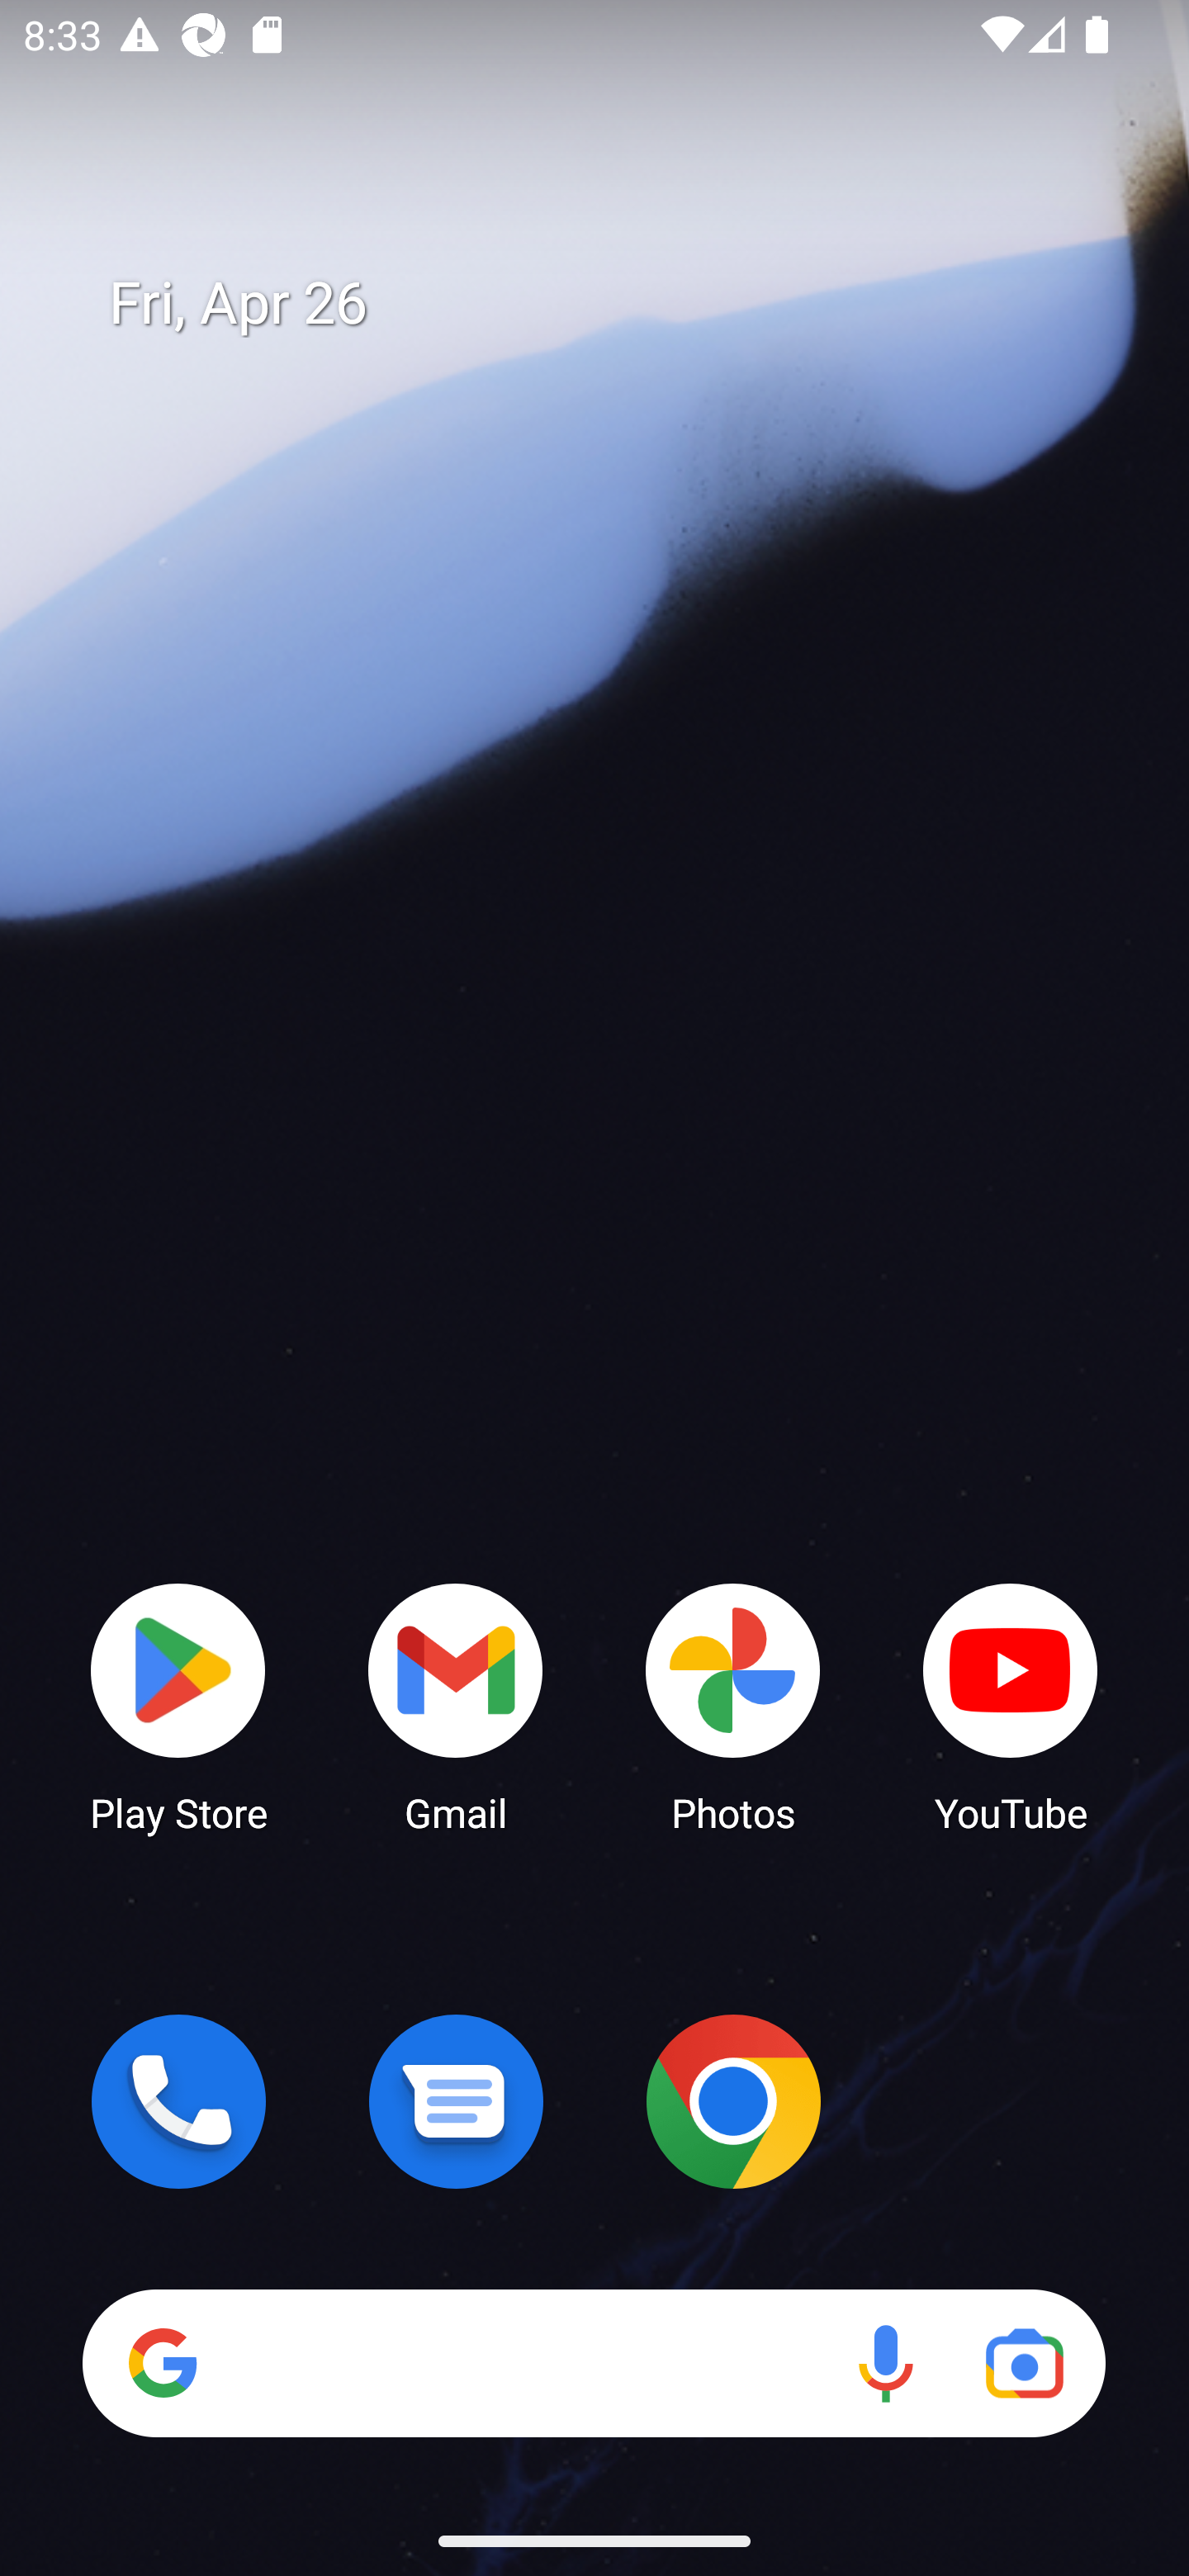 This screenshot has height=2576, width=1189. Describe the element at coordinates (1011, 1706) in the screenshot. I see `YouTube` at that location.